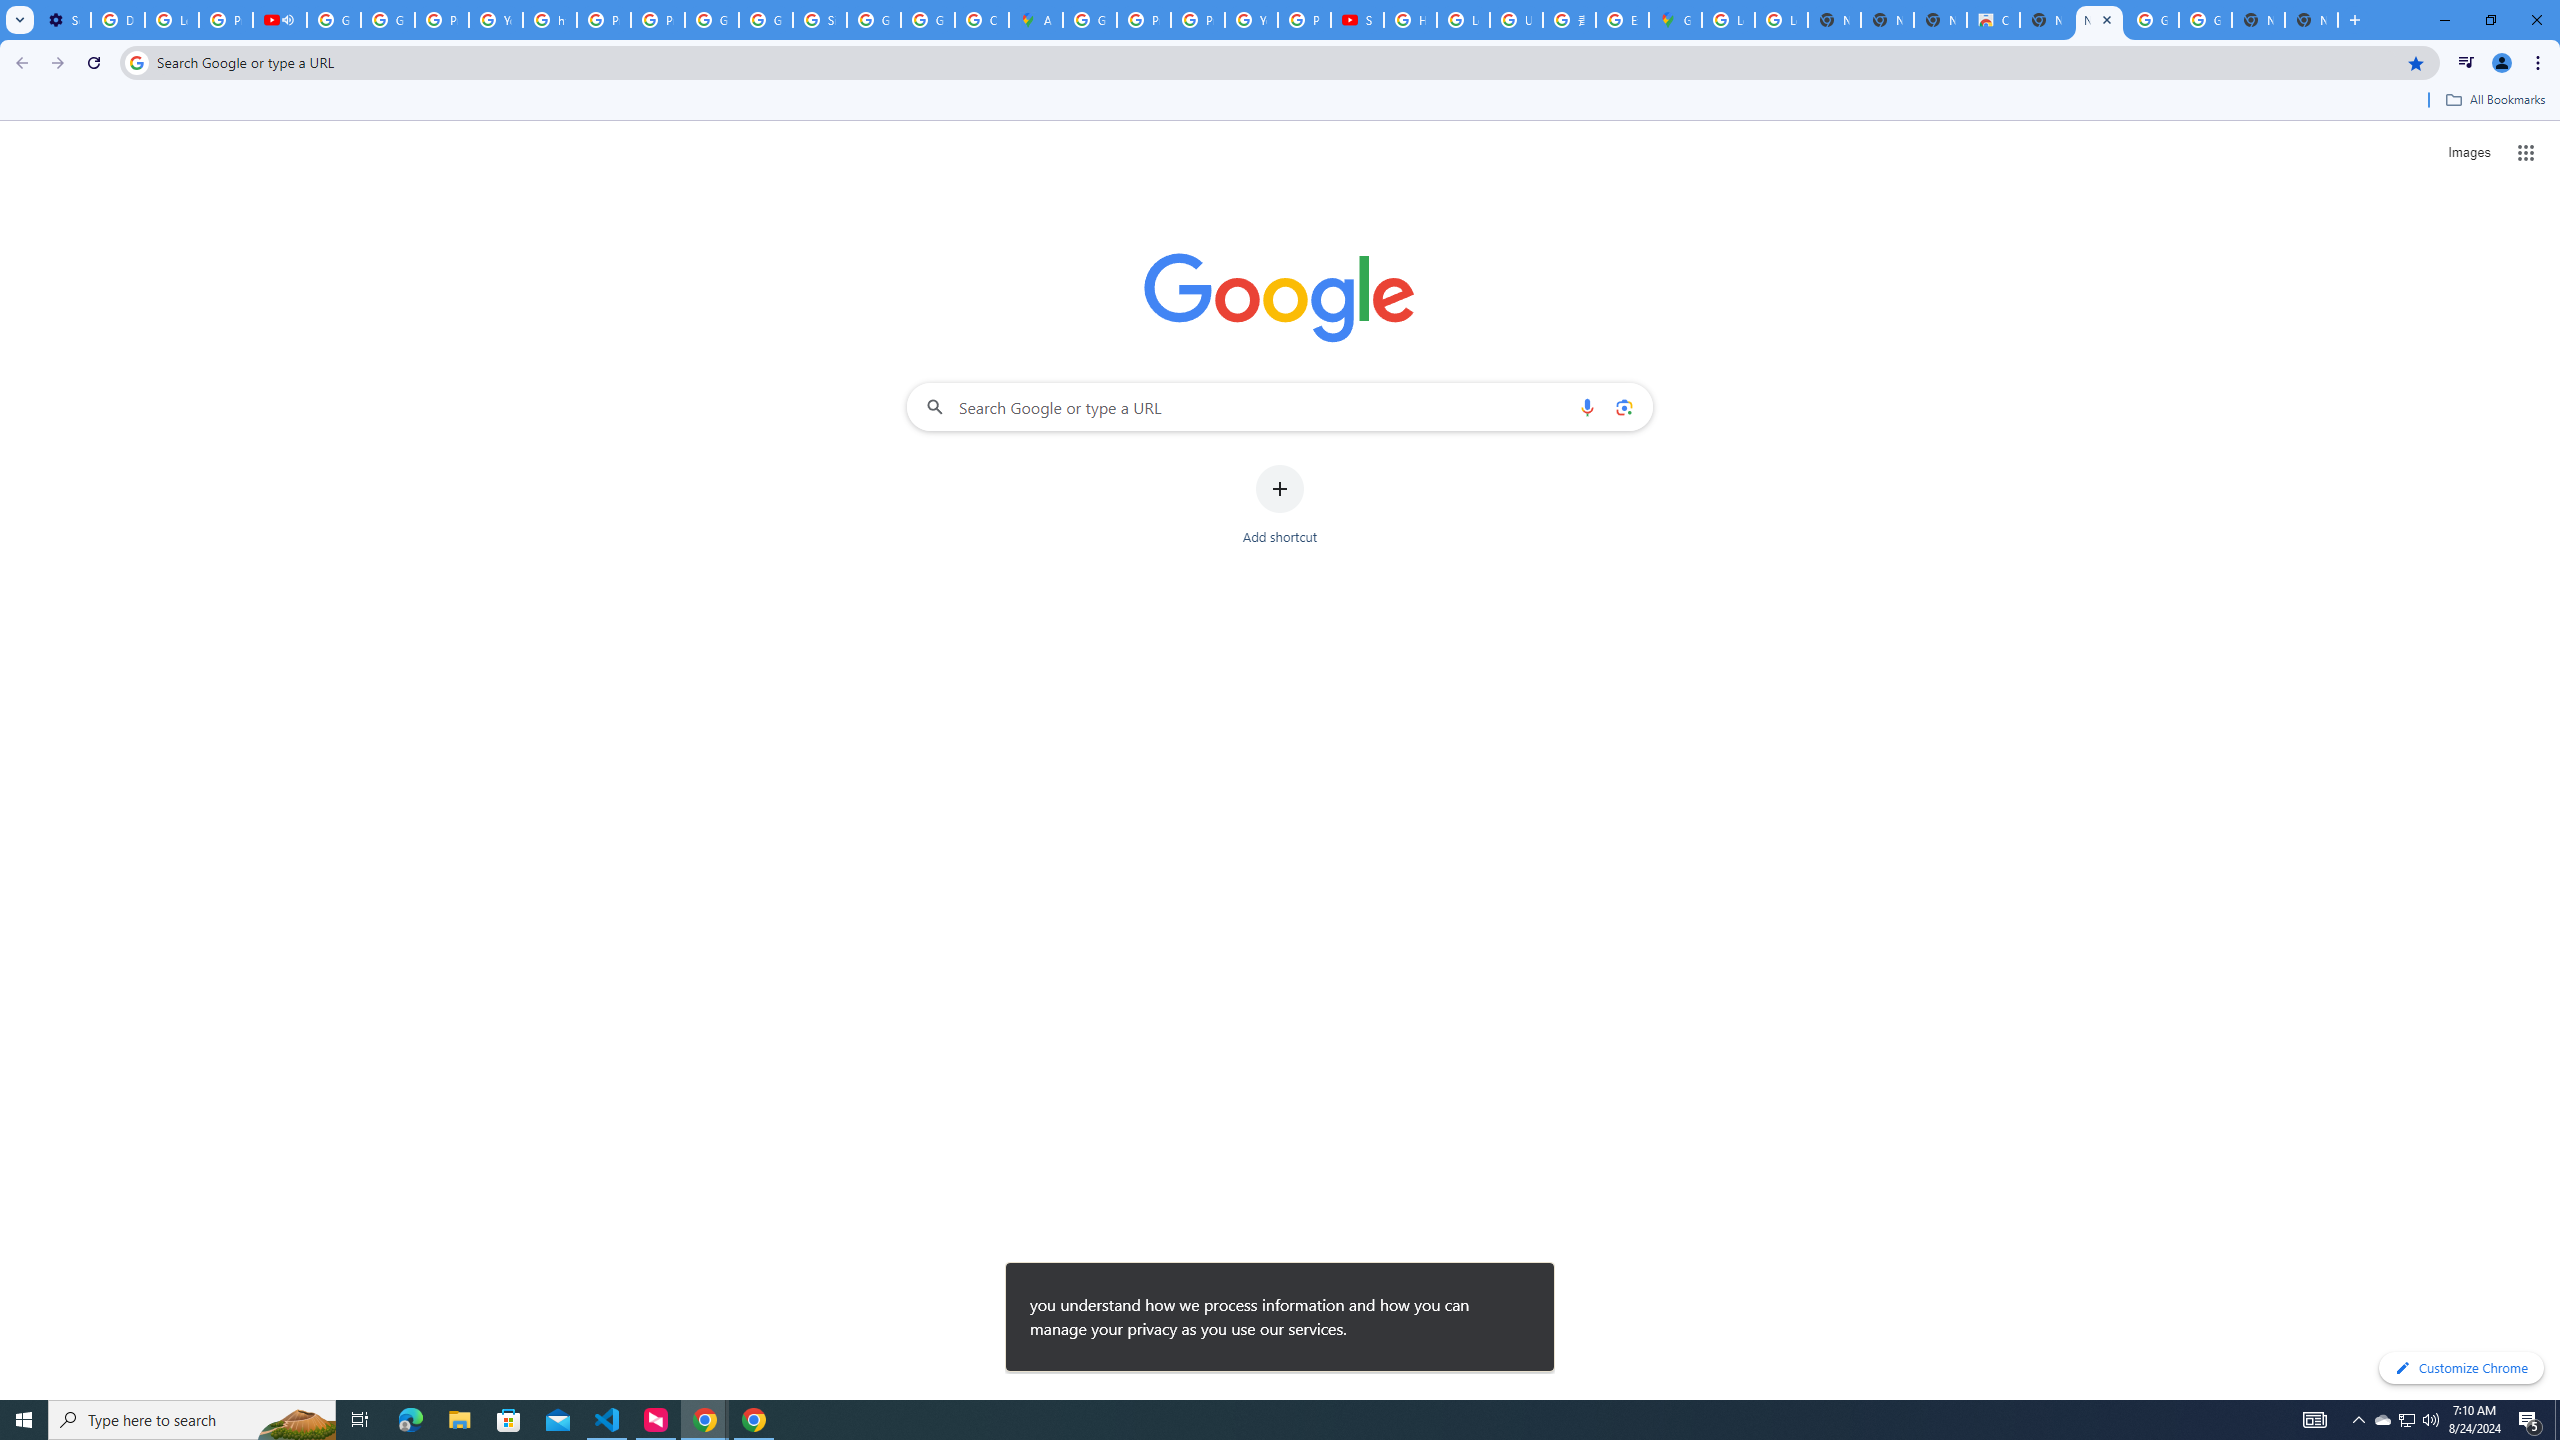  Describe the element at coordinates (1994, 20) in the screenshot. I see `Chrome Web Store` at that location.